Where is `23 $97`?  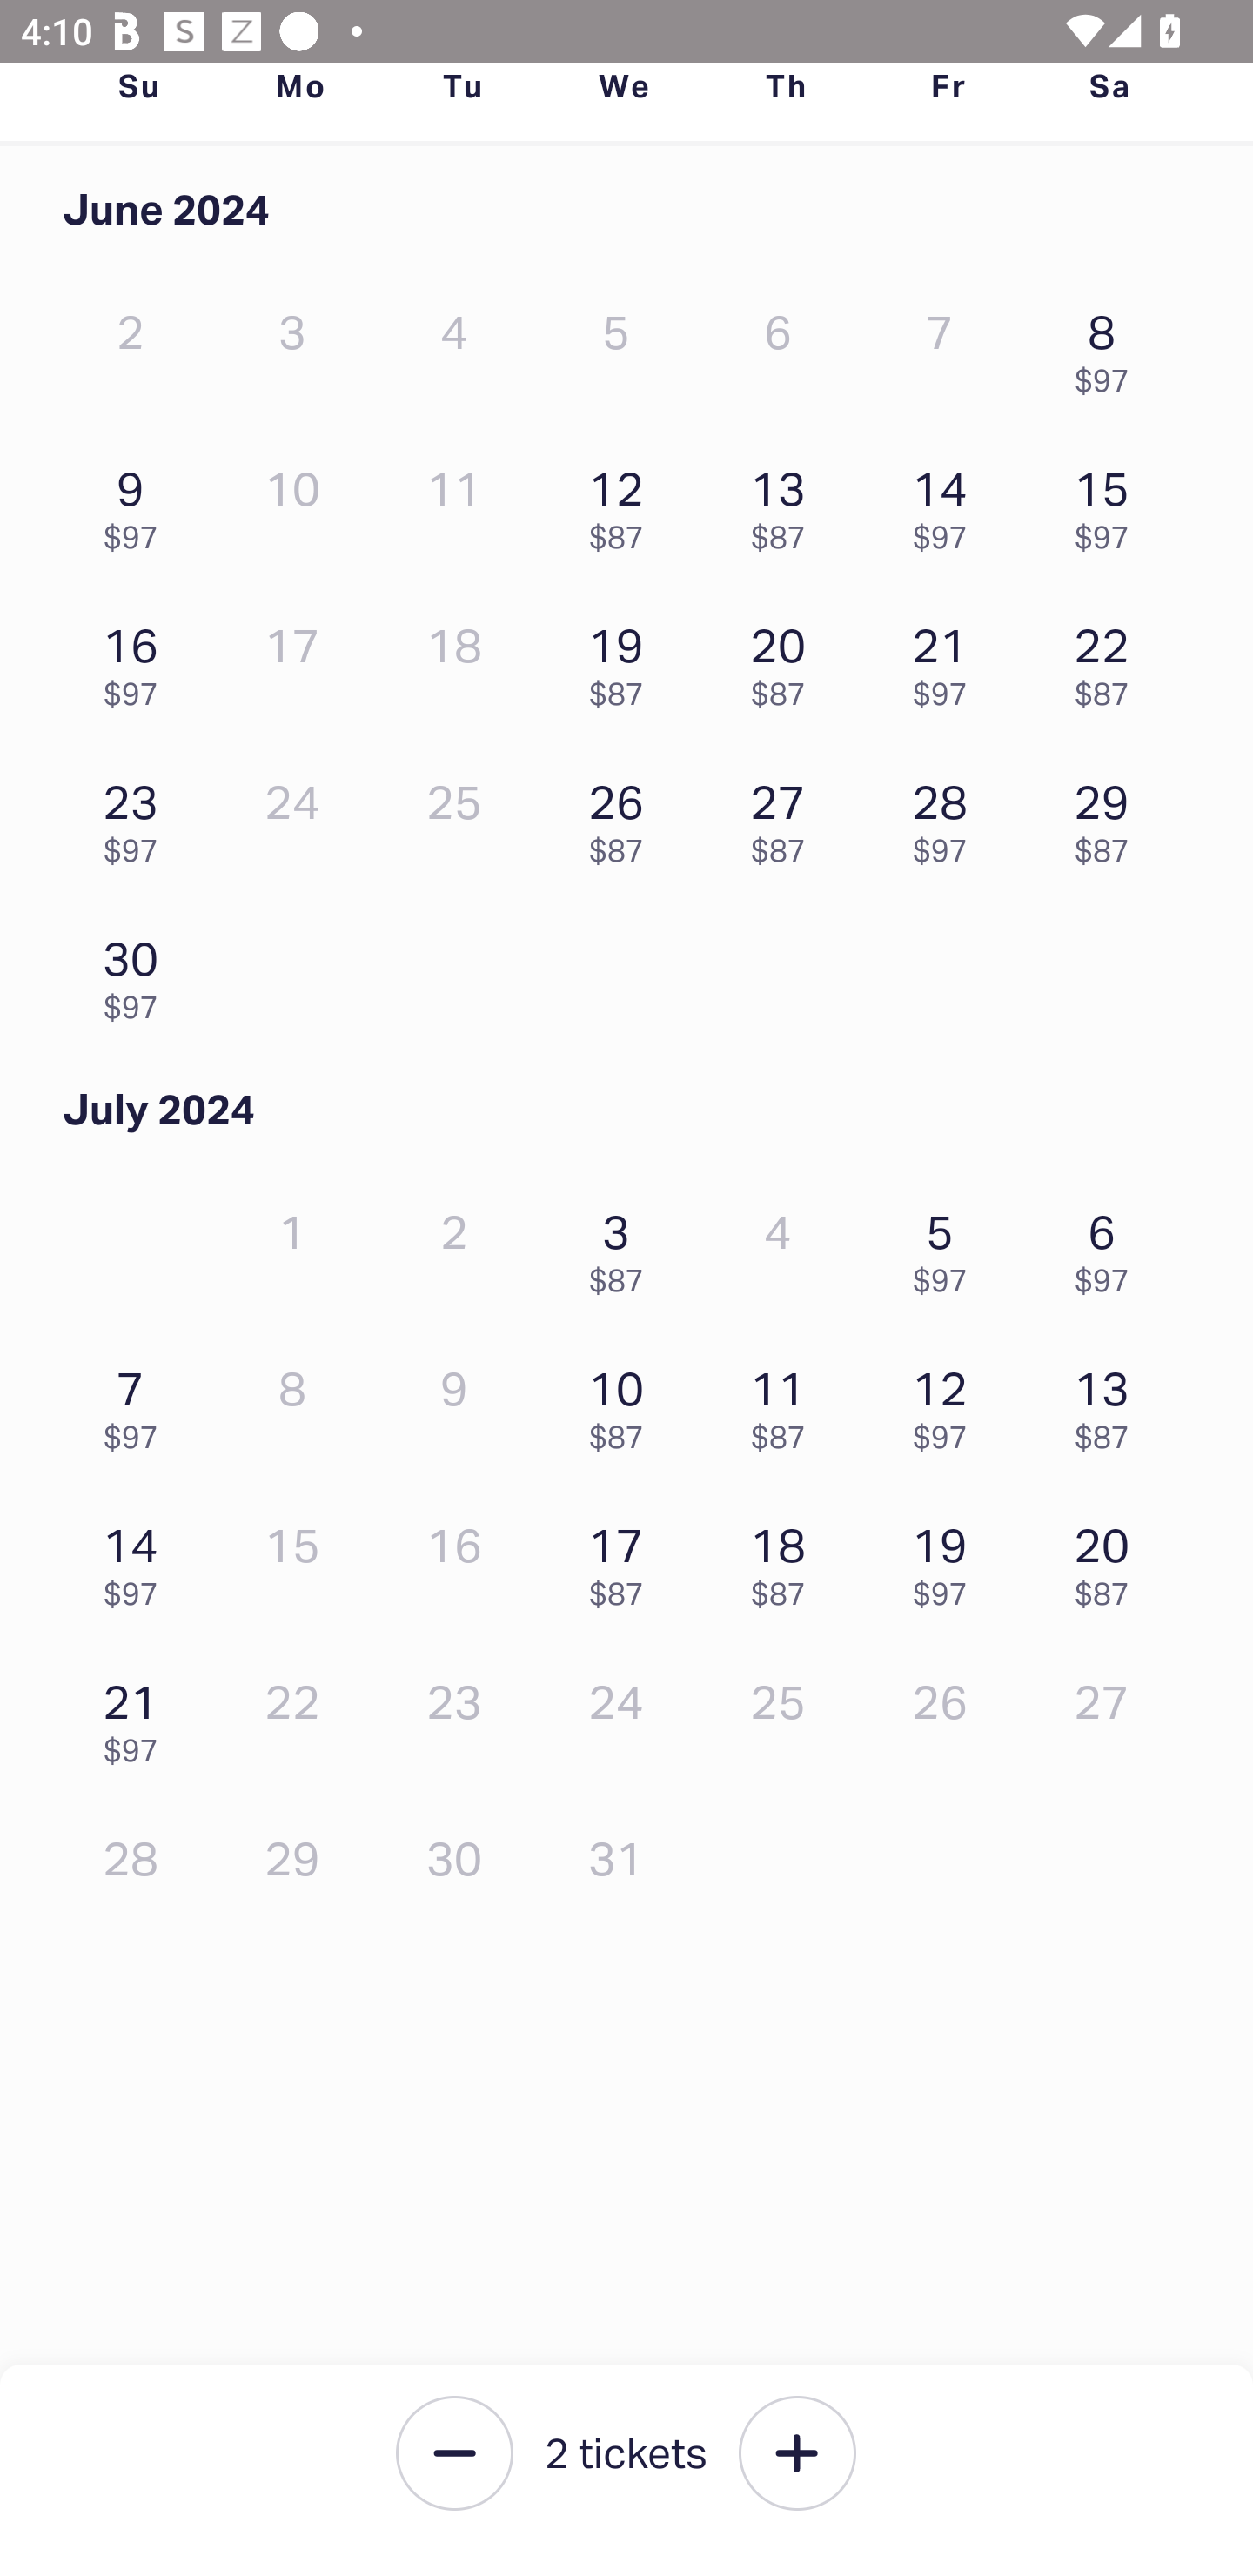
23 $97 is located at coordinates (138, 816).